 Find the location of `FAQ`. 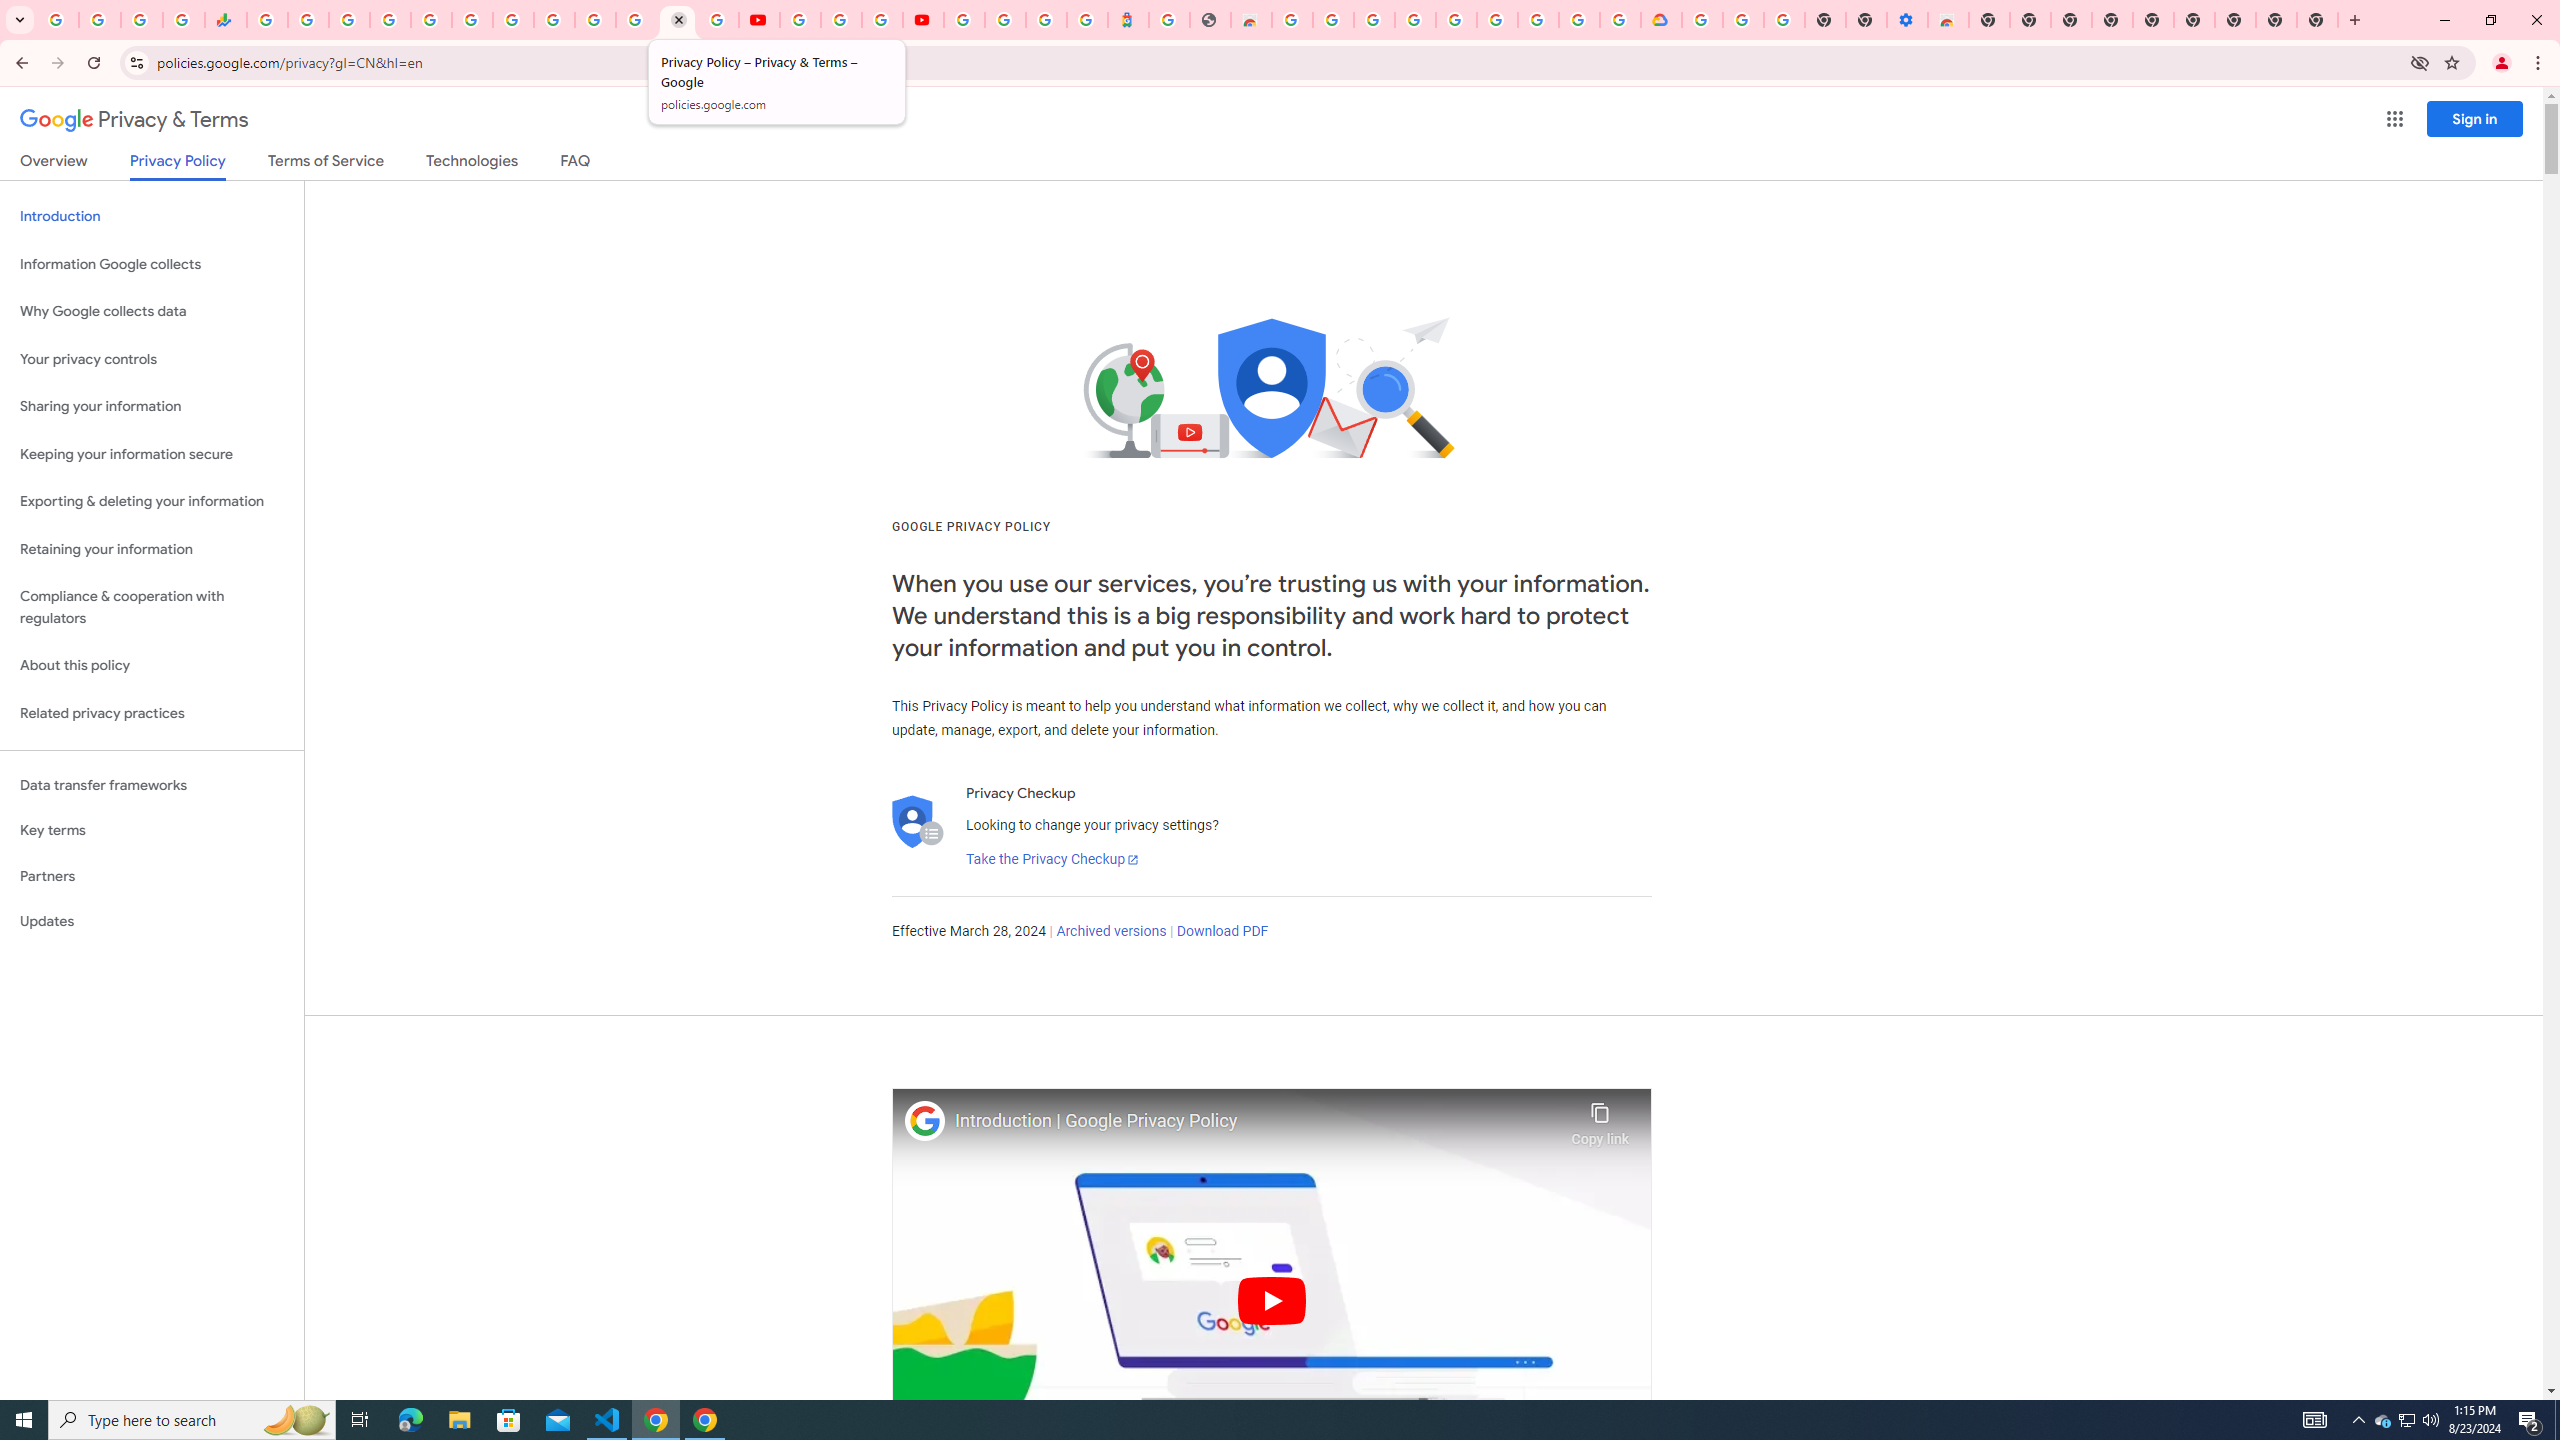

FAQ is located at coordinates (576, 164).